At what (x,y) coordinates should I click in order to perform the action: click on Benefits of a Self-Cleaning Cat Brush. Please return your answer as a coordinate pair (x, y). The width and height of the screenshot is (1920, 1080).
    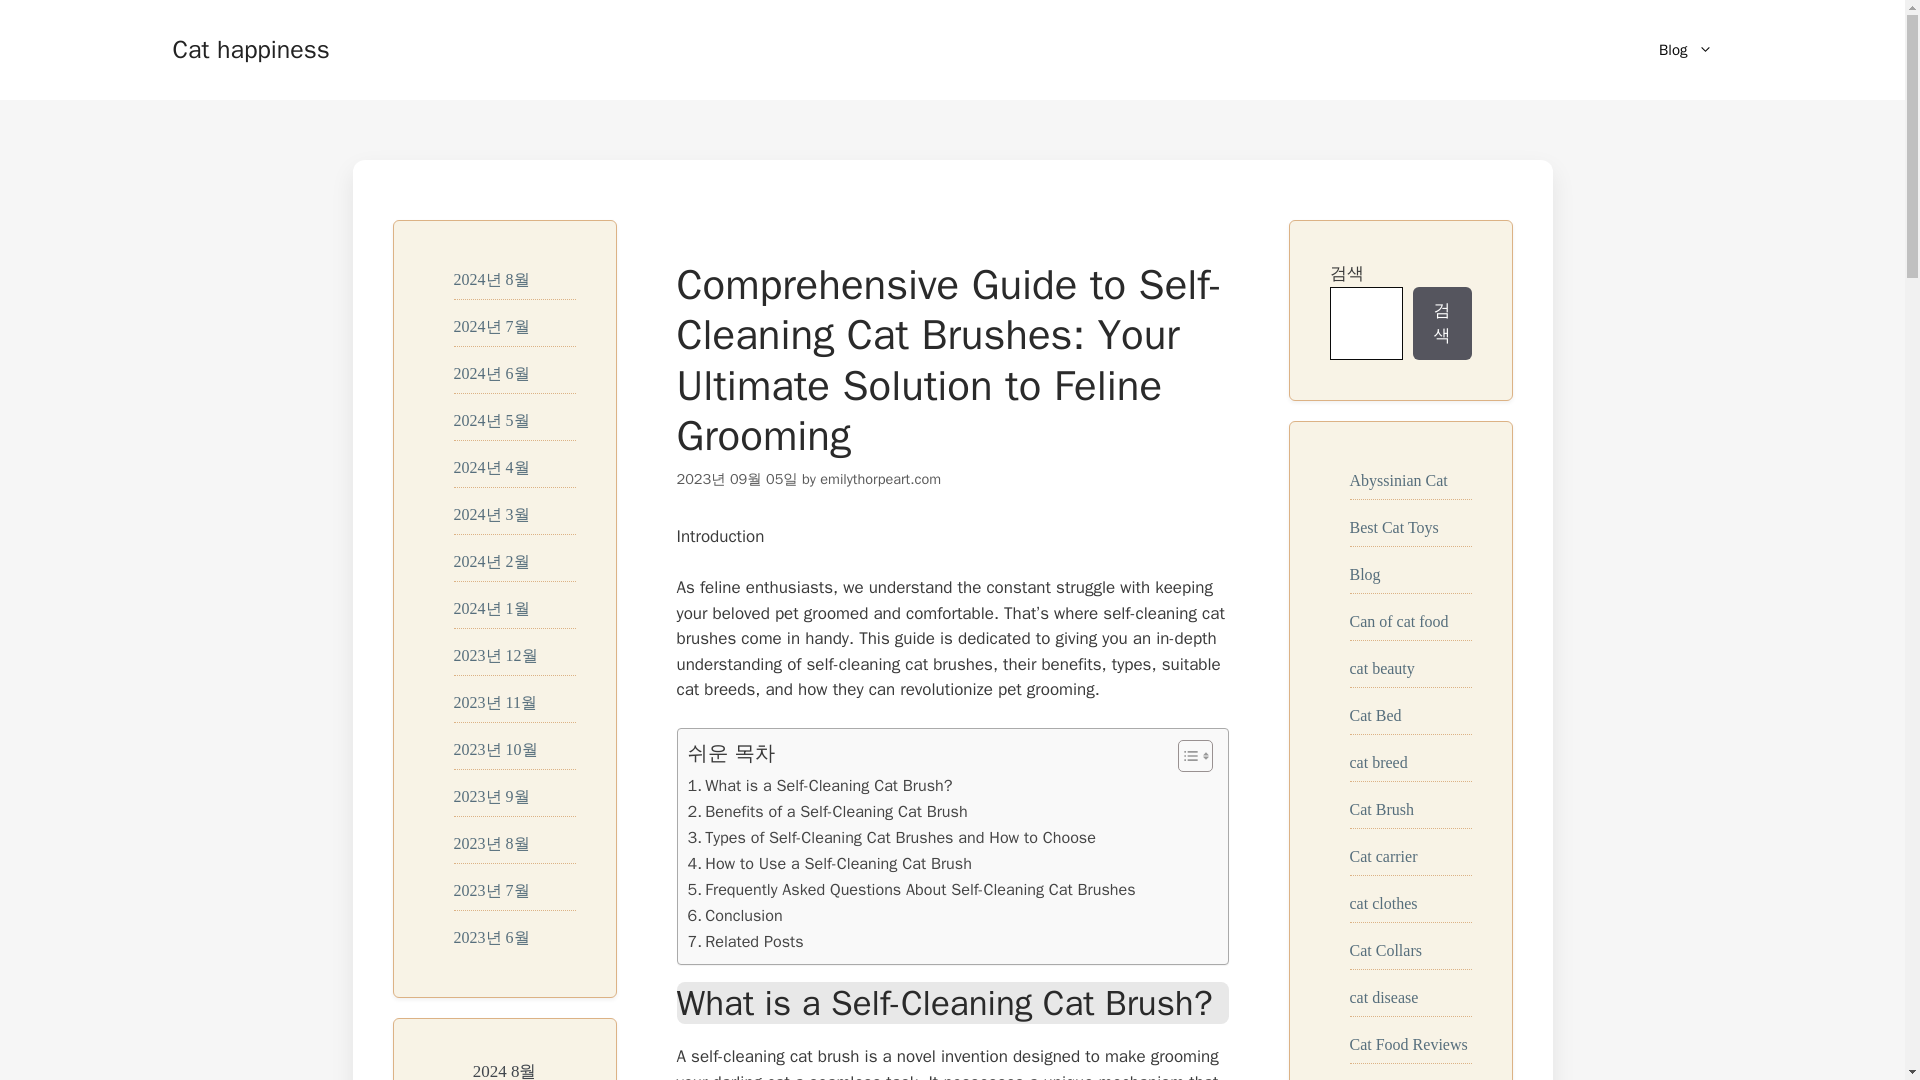
    Looking at the image, I should click on (827, 812).